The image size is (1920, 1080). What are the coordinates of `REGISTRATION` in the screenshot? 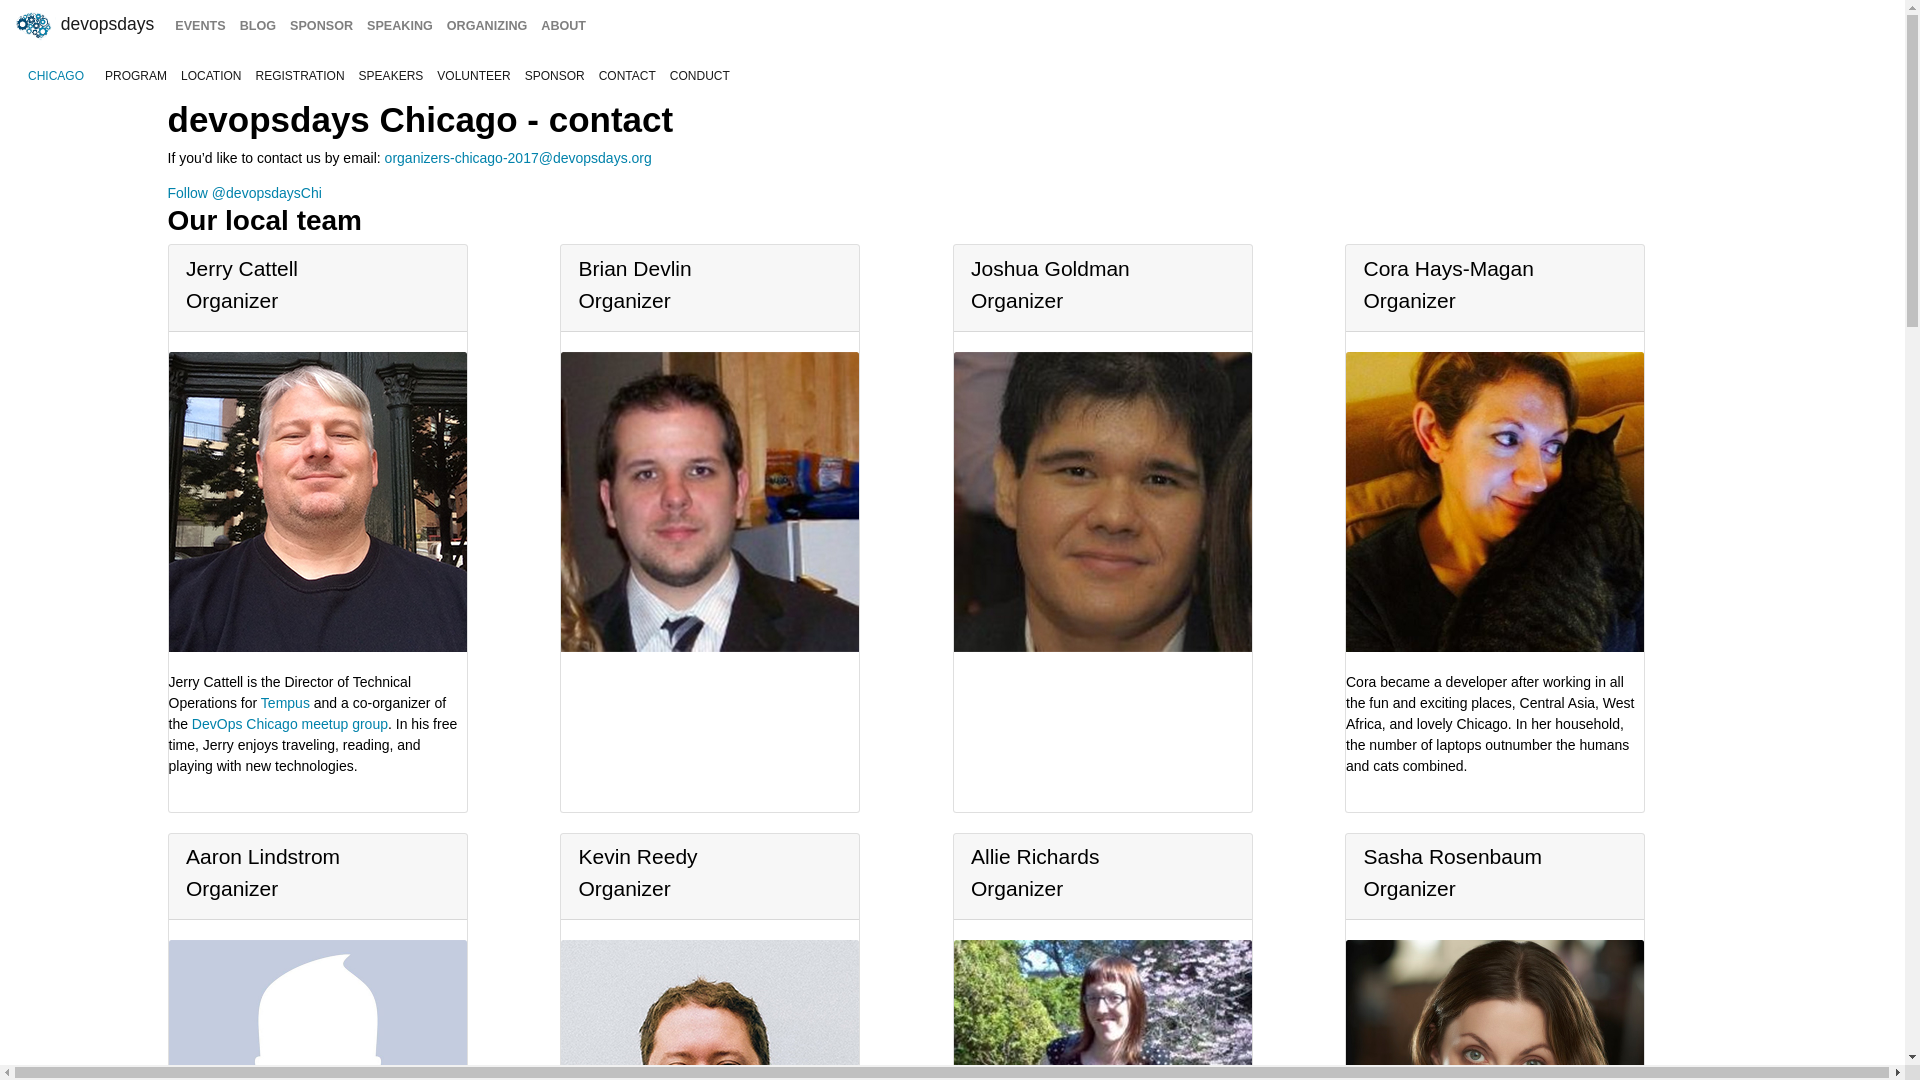 It's located at (299, 76).